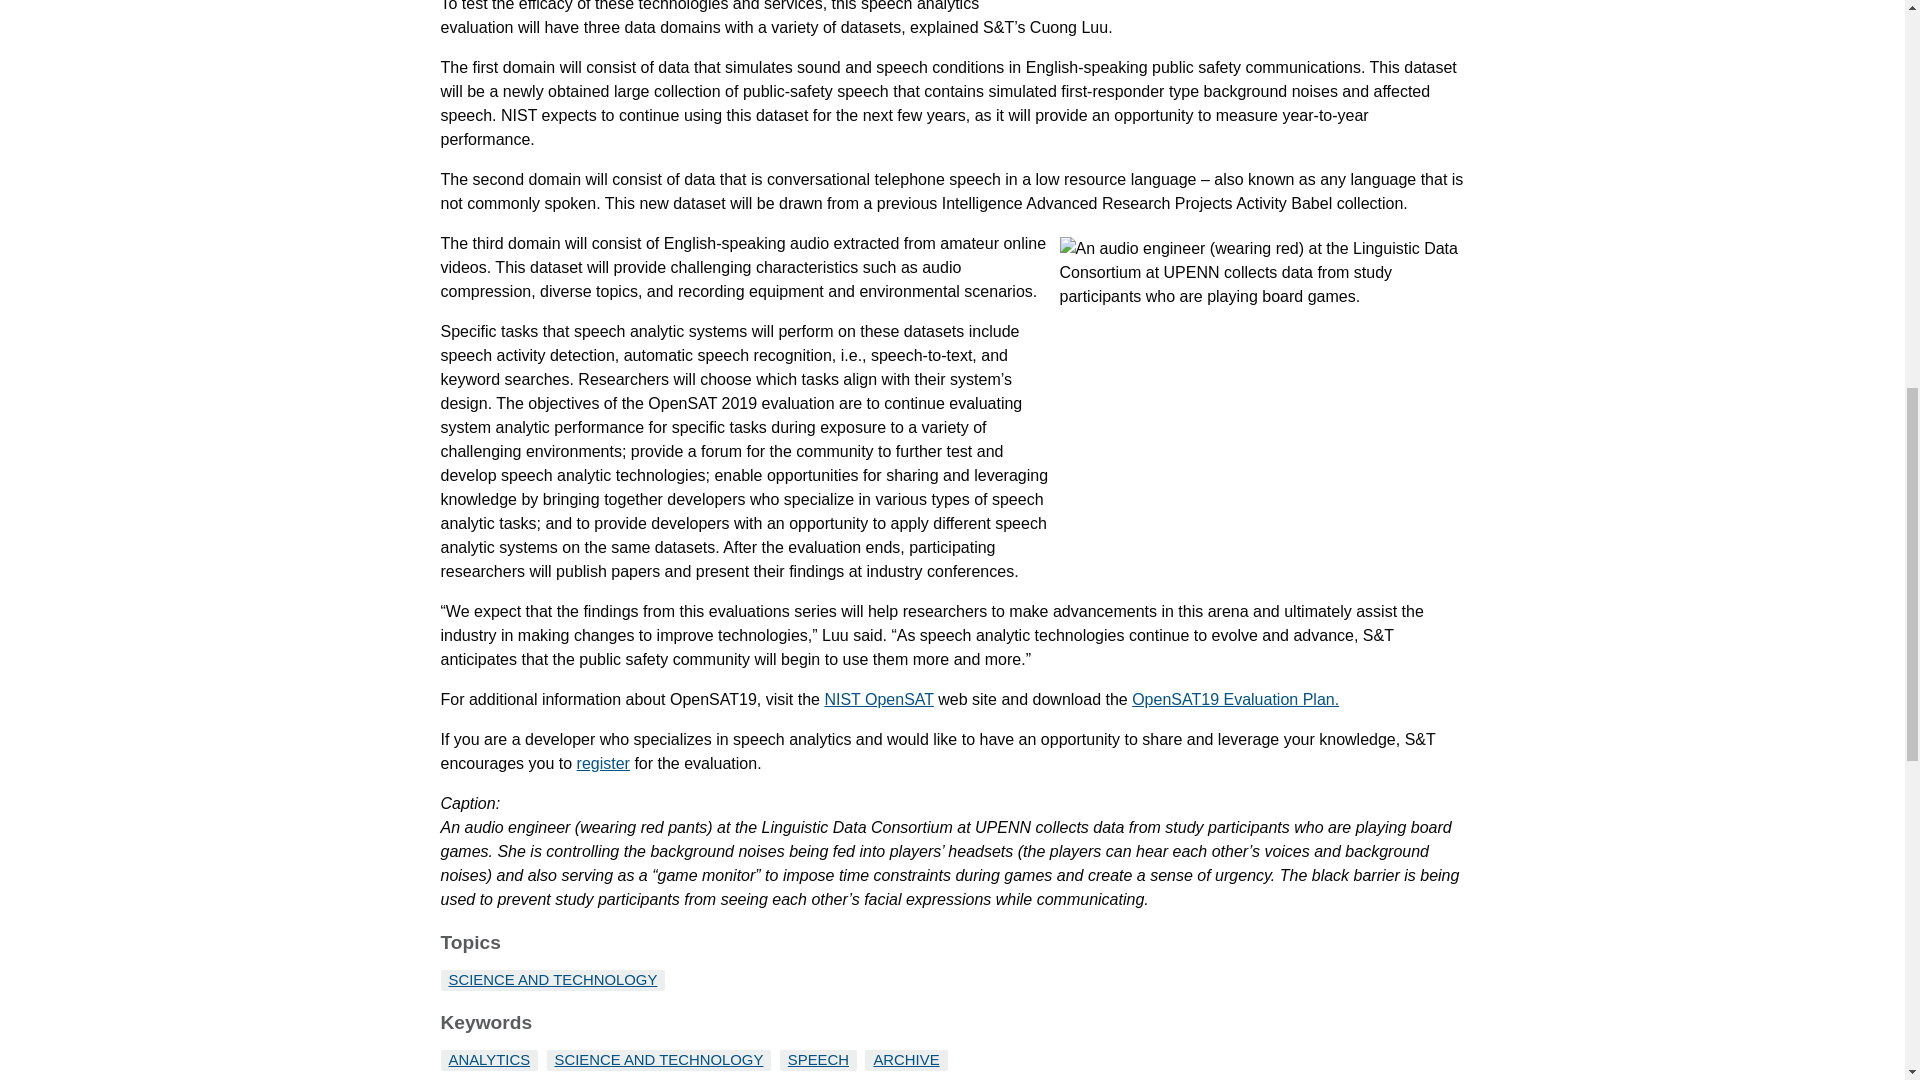  What do you see at coordinates (1235, 700) in the screenshot?
I see `OpenSAT19 Evaluation Plan.` at bounding box center [1235, 700].